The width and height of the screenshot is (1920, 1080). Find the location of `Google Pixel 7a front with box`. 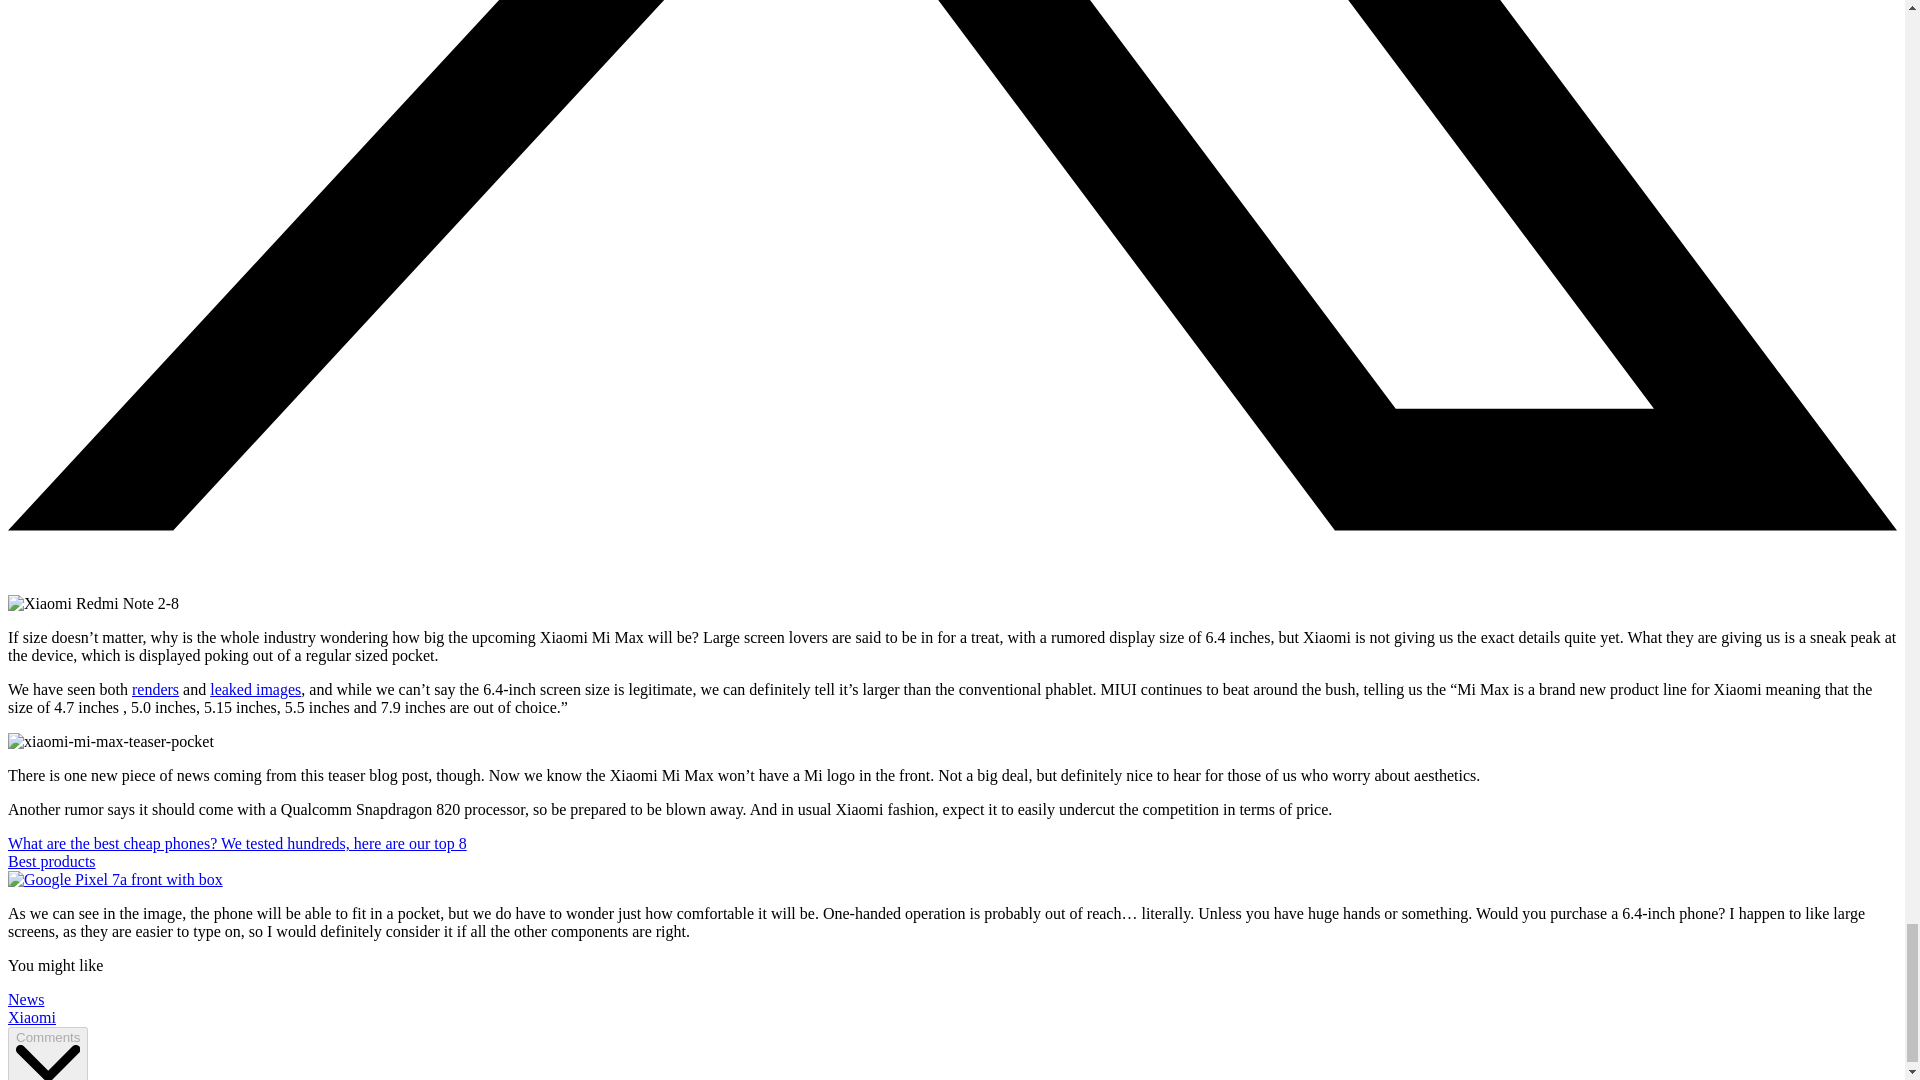

Google Pixel 7a front with box is located at coordinates (114, 879).